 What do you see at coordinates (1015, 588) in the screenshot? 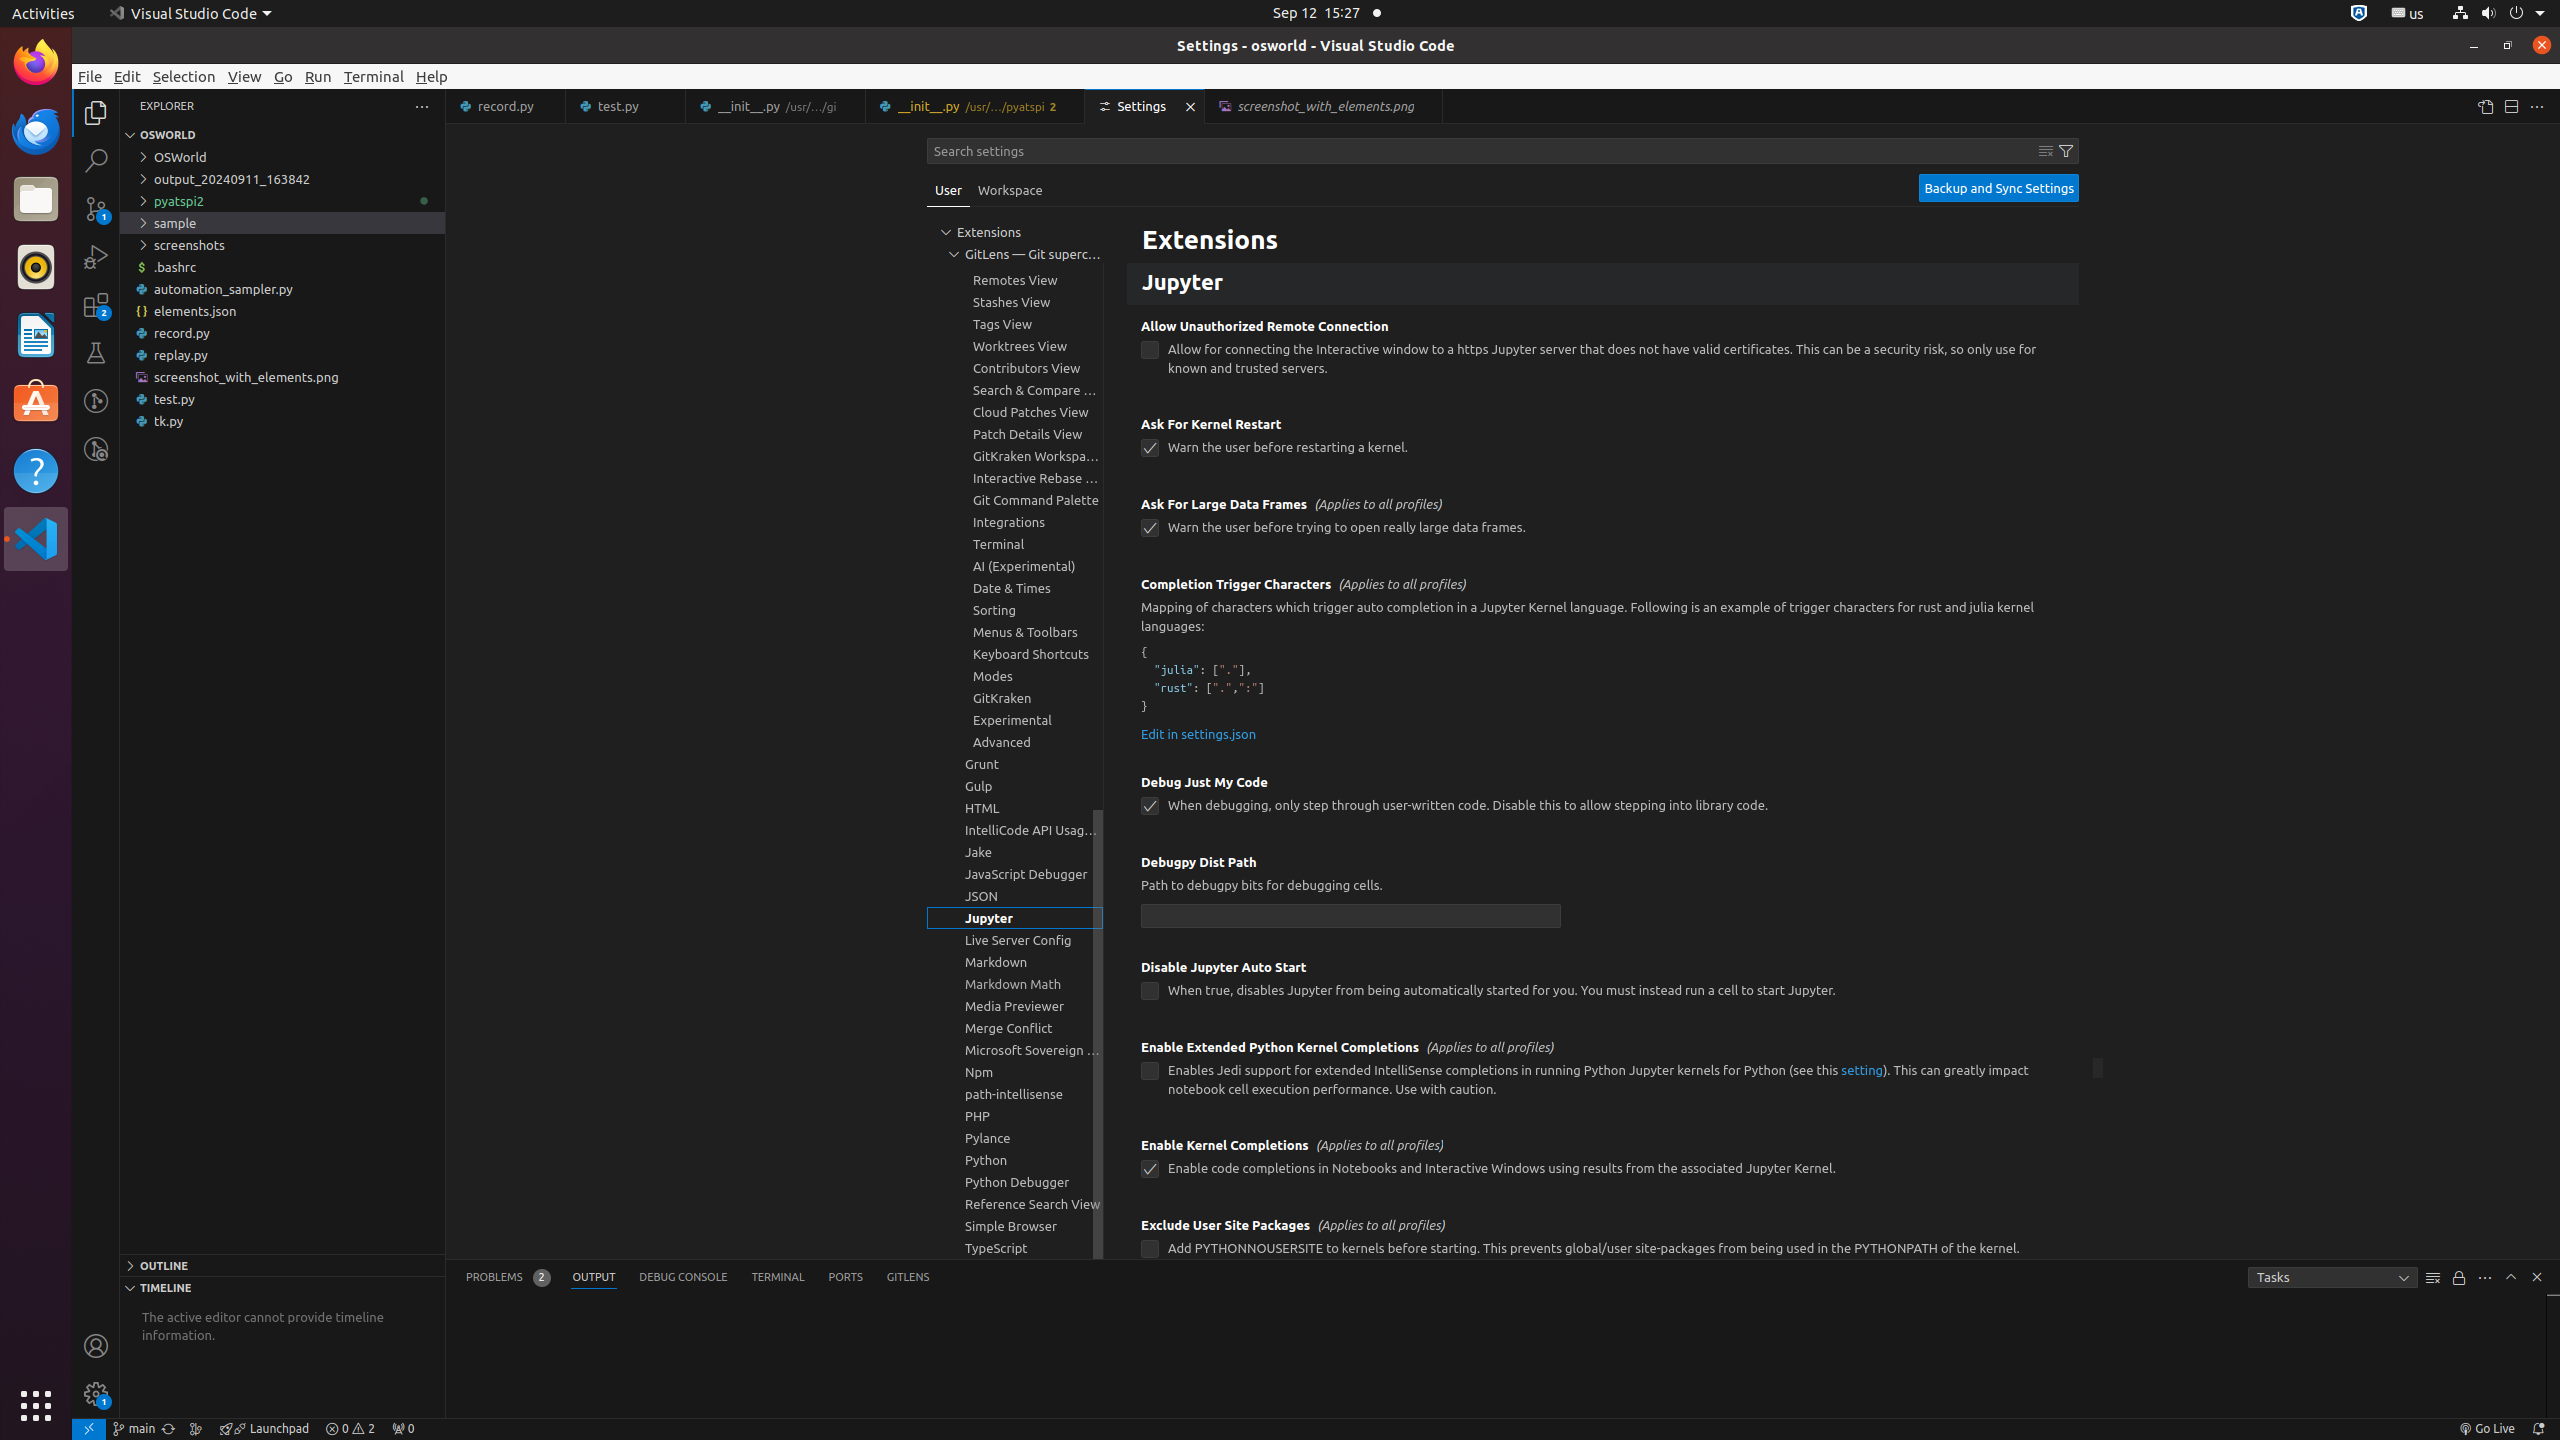
I see `Date & Times, group` at bounding box center [1015, 588].